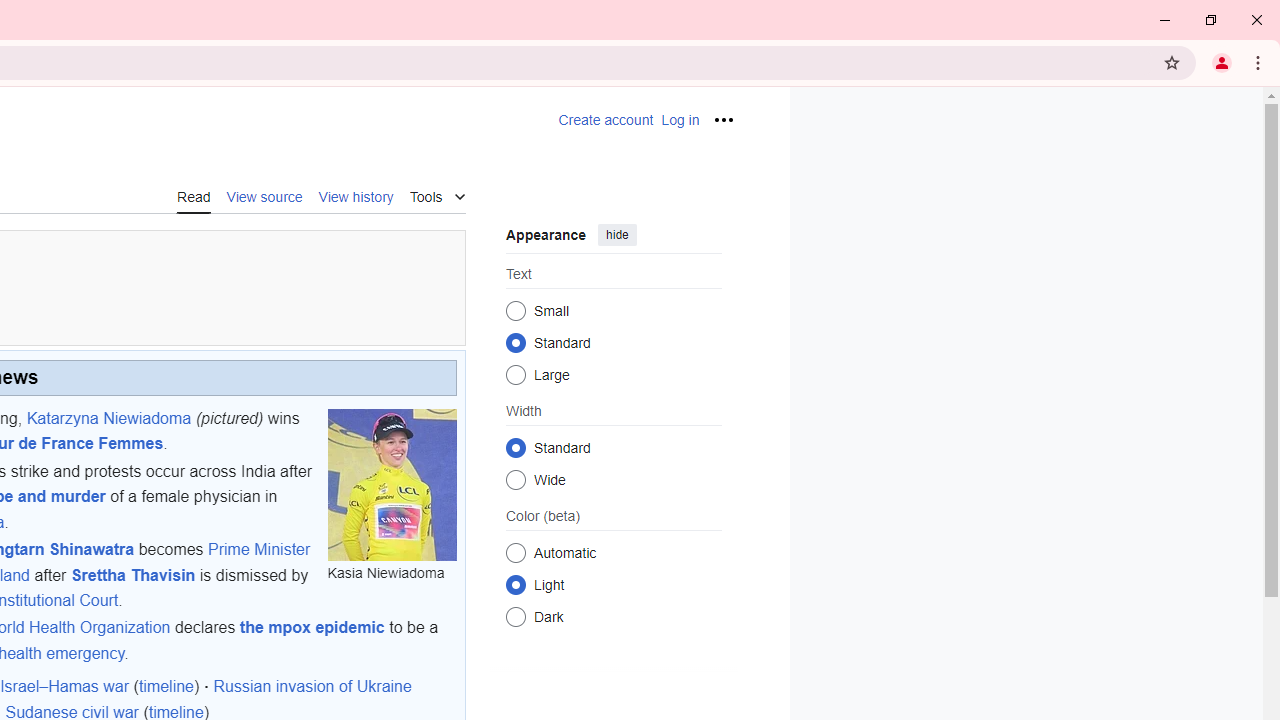  What do you see at coordinates (516, 552) in the screenshot?
I see `Automatic` at bounding box center [516, 552].